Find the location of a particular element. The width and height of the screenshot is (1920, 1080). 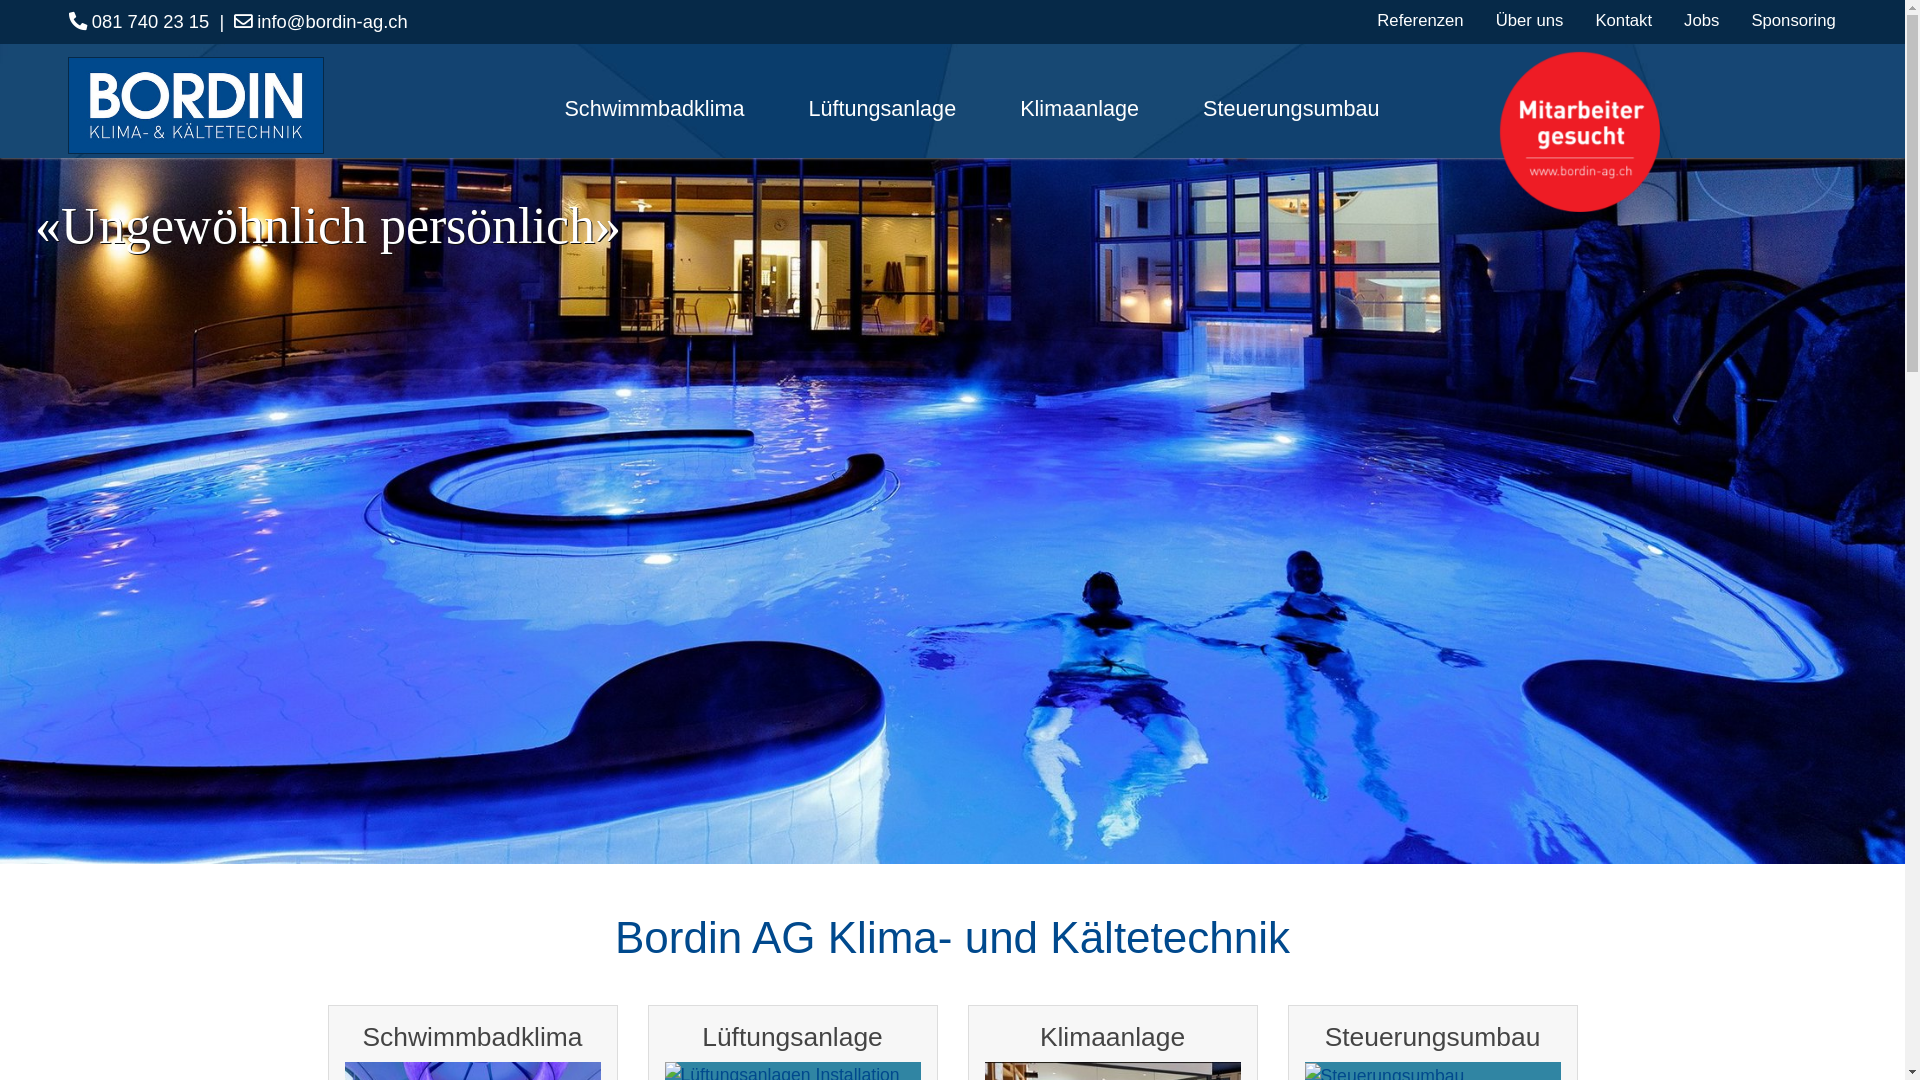

Steuerungsumbau is located at coordinates (1283, 109).